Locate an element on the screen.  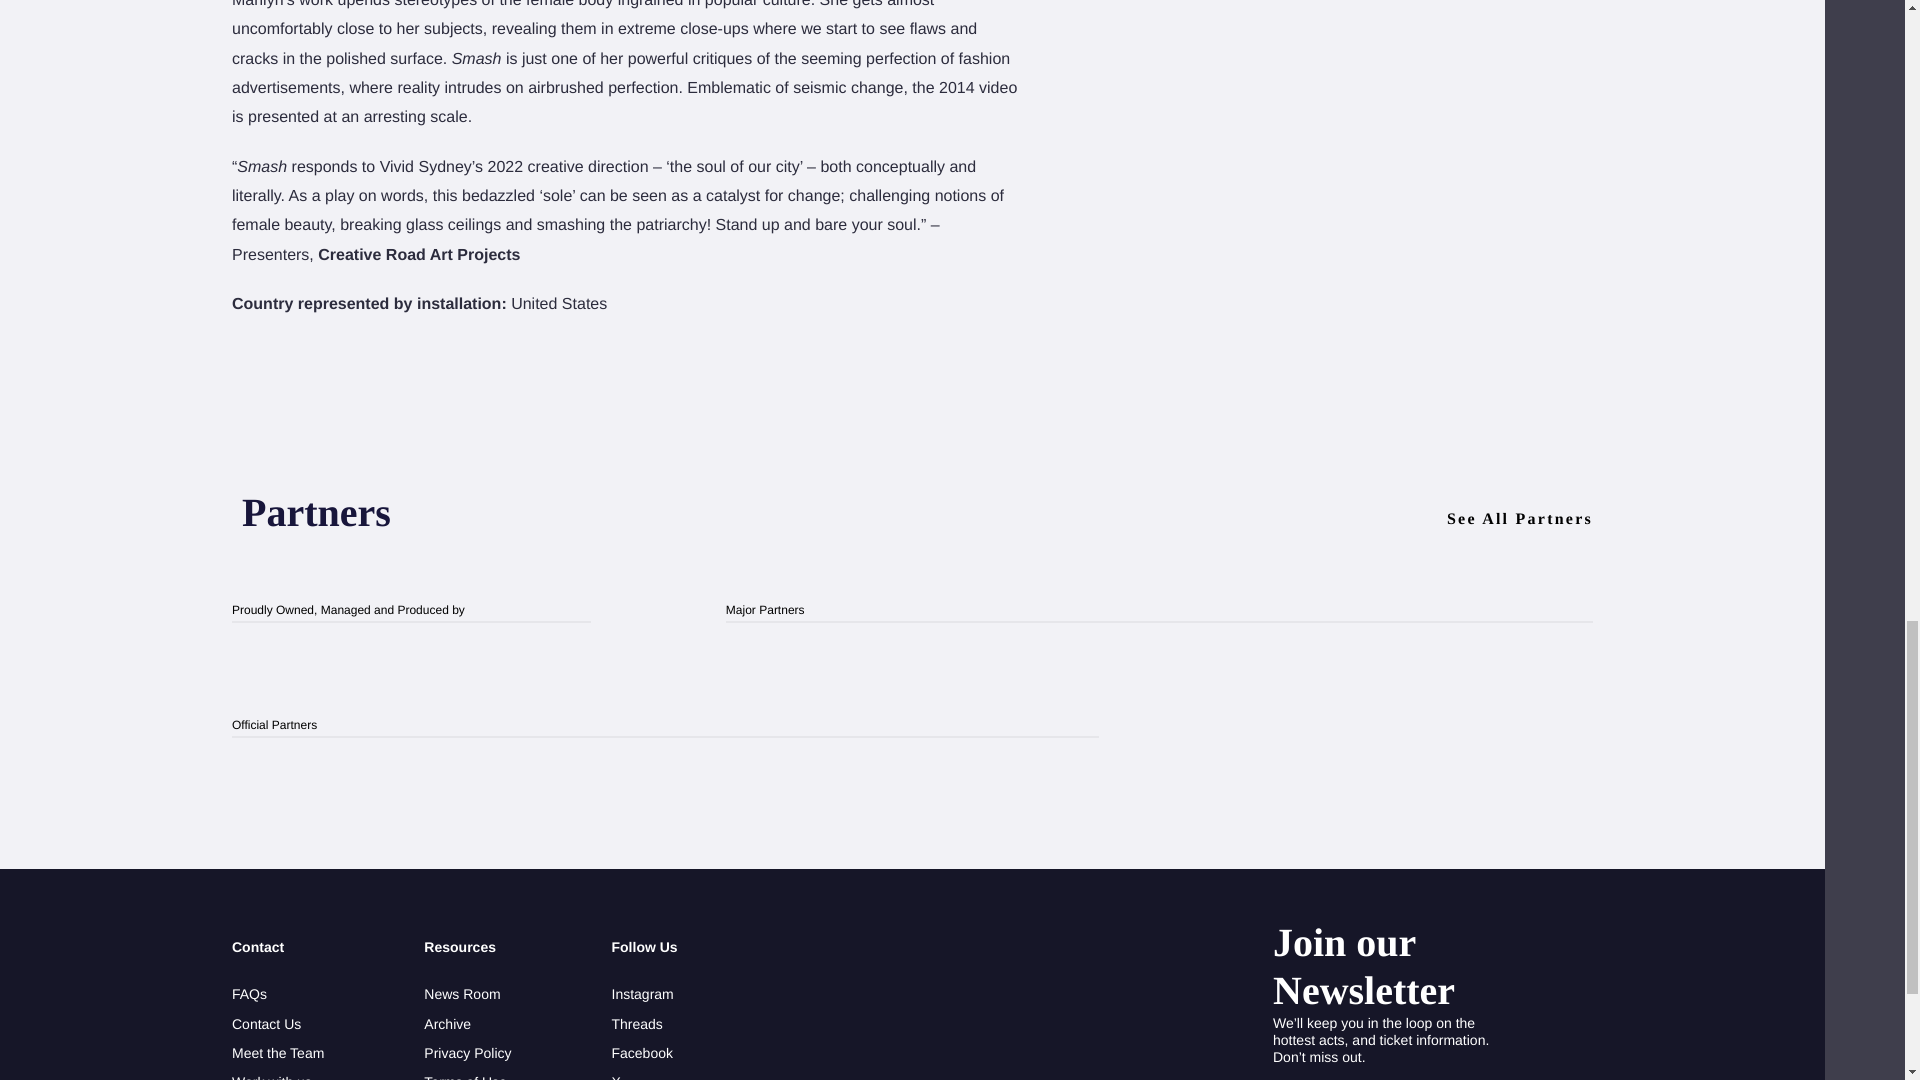
Meet the Team is located at coordinates (278, 1053).